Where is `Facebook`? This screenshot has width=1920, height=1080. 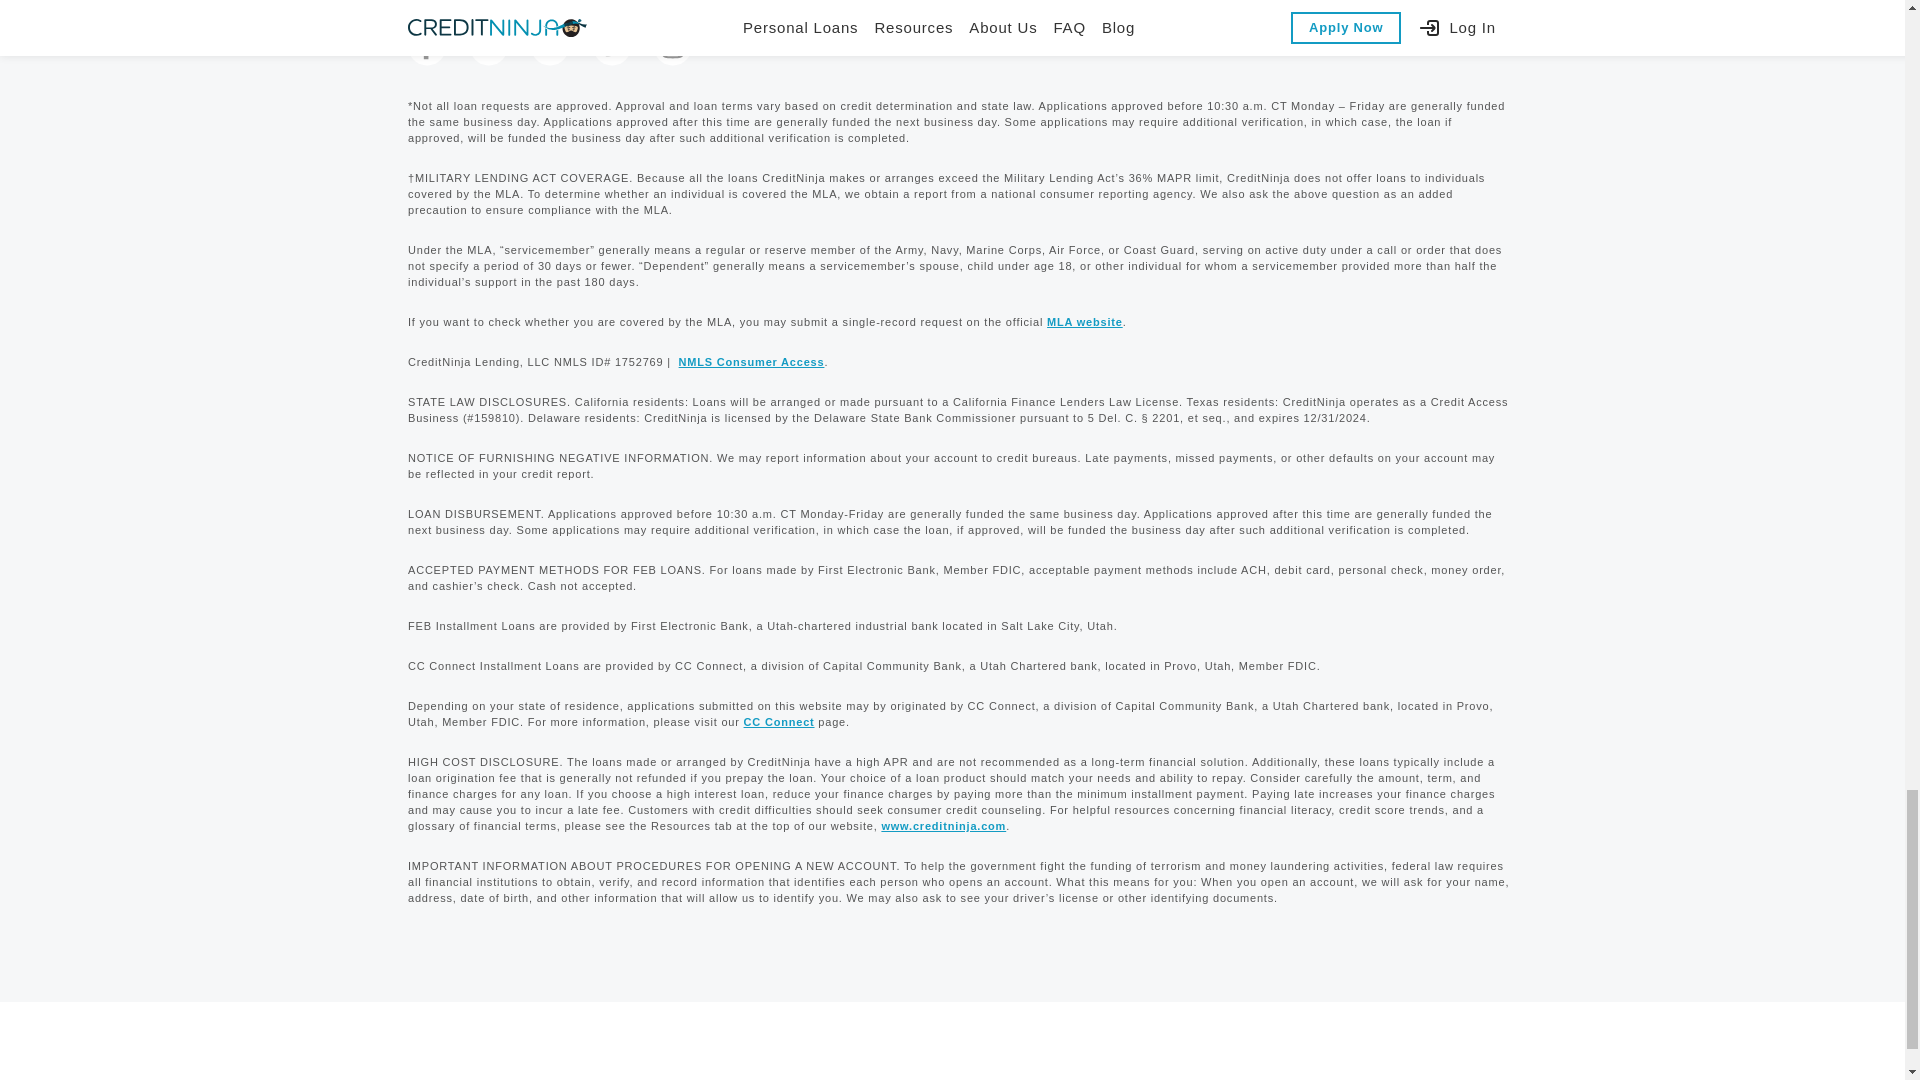 Facebook is located at coordinates (426, 46).